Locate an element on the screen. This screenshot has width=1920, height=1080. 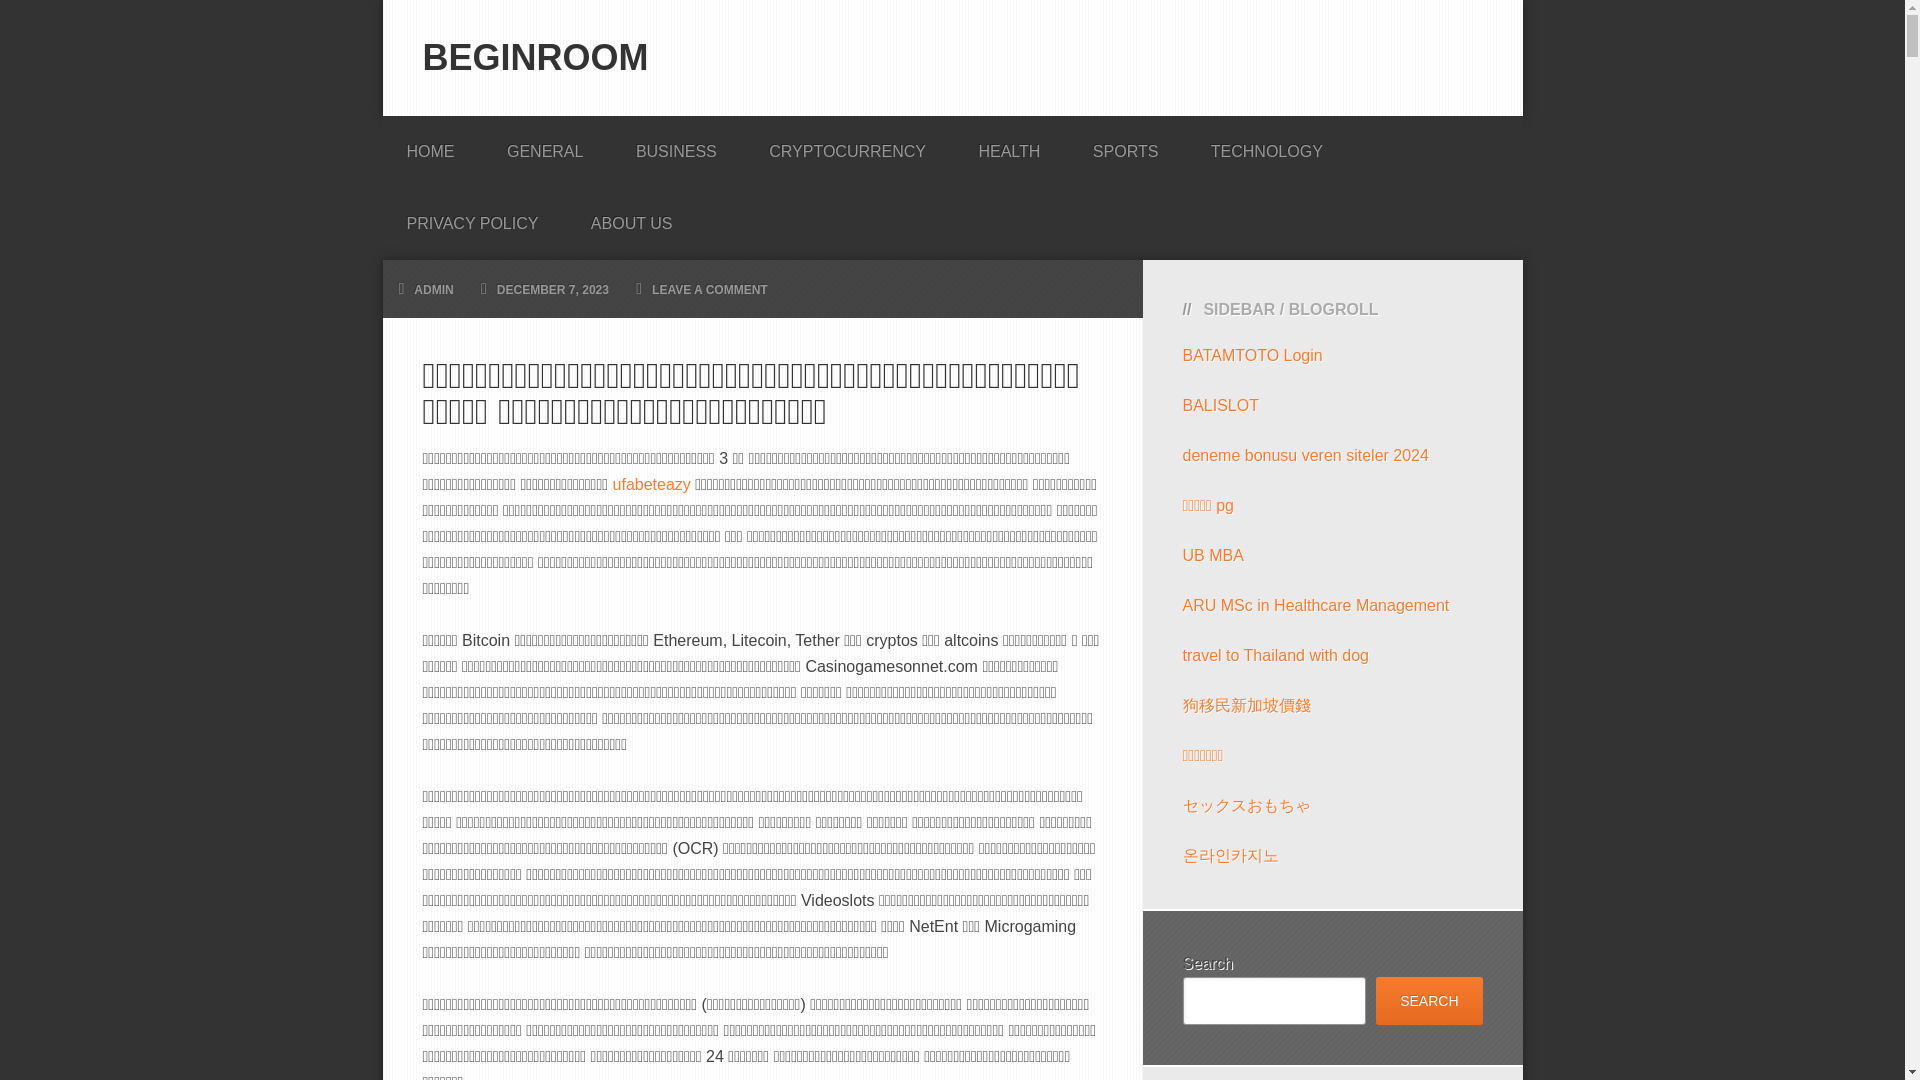
BUSINESS is located at coordinates (676, 145).